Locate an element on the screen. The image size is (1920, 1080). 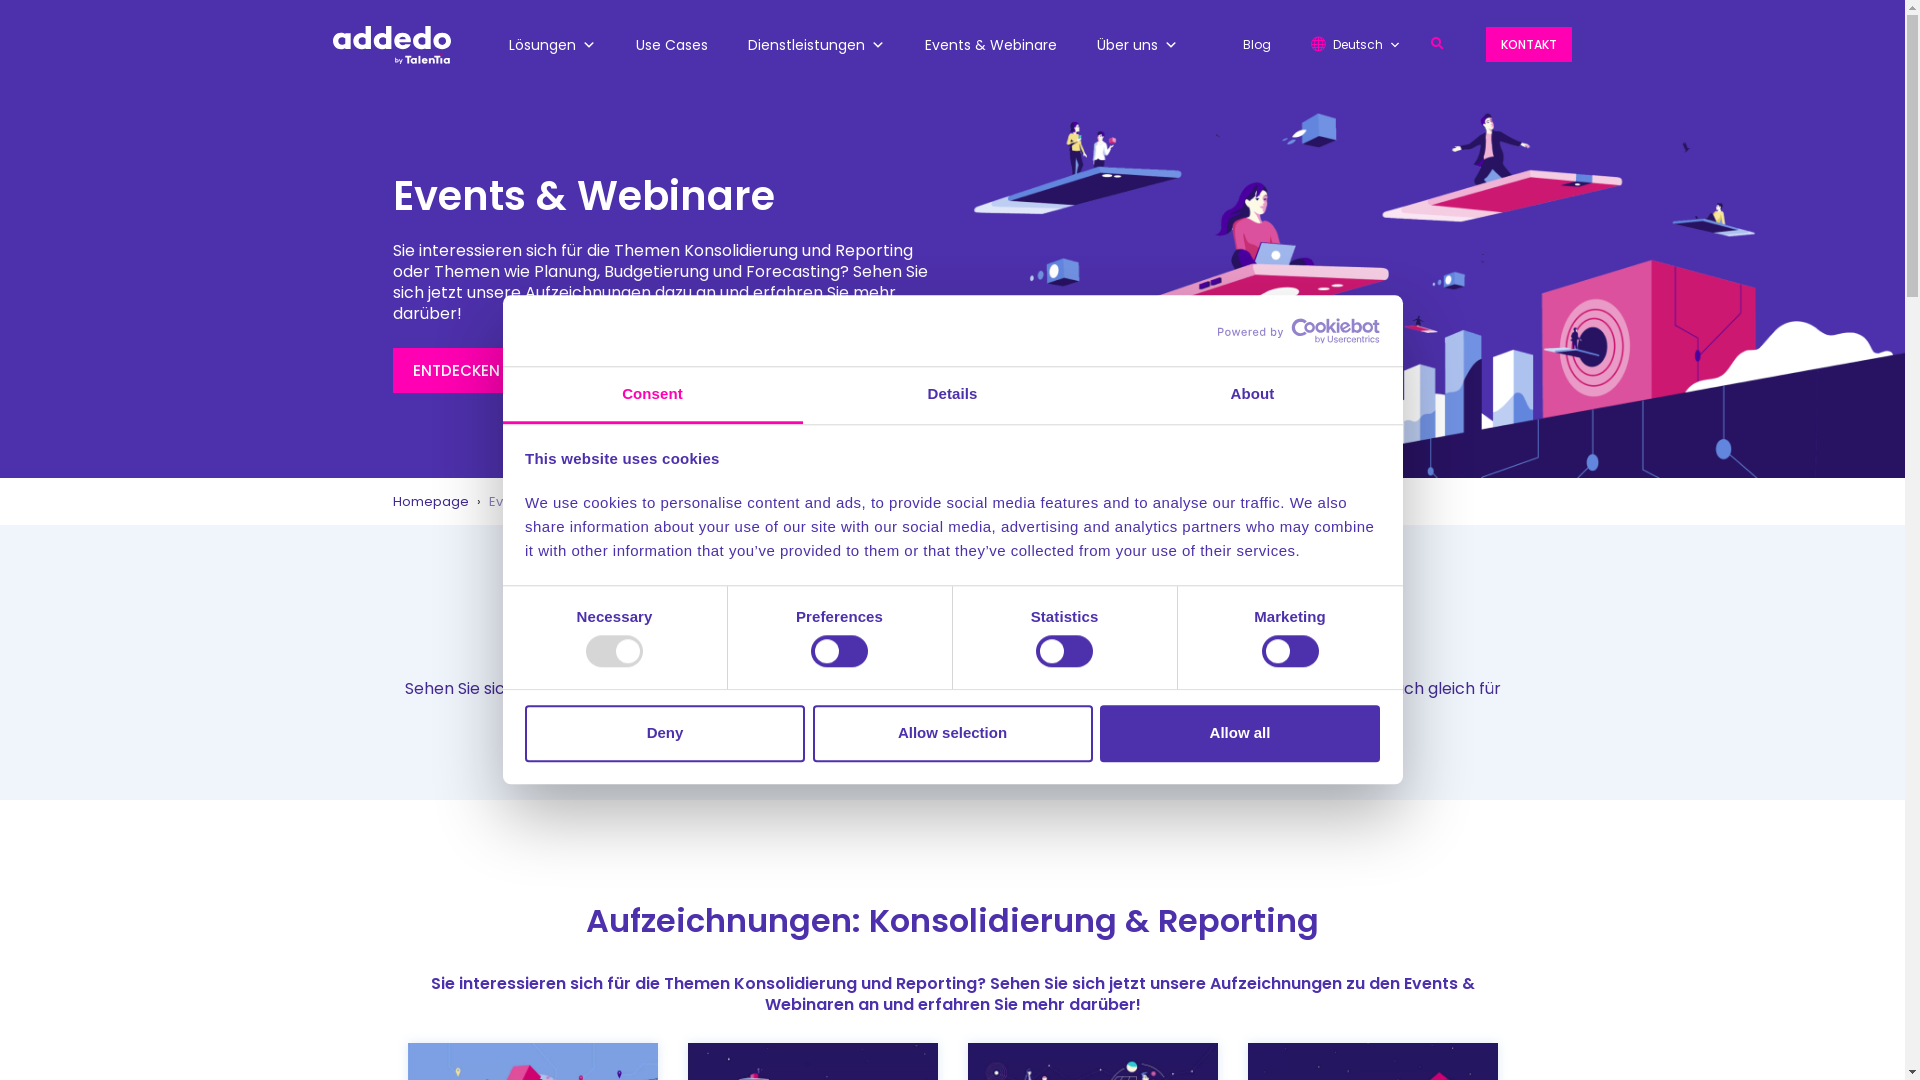
Events & Webinare is located at coordinates (991, 45).